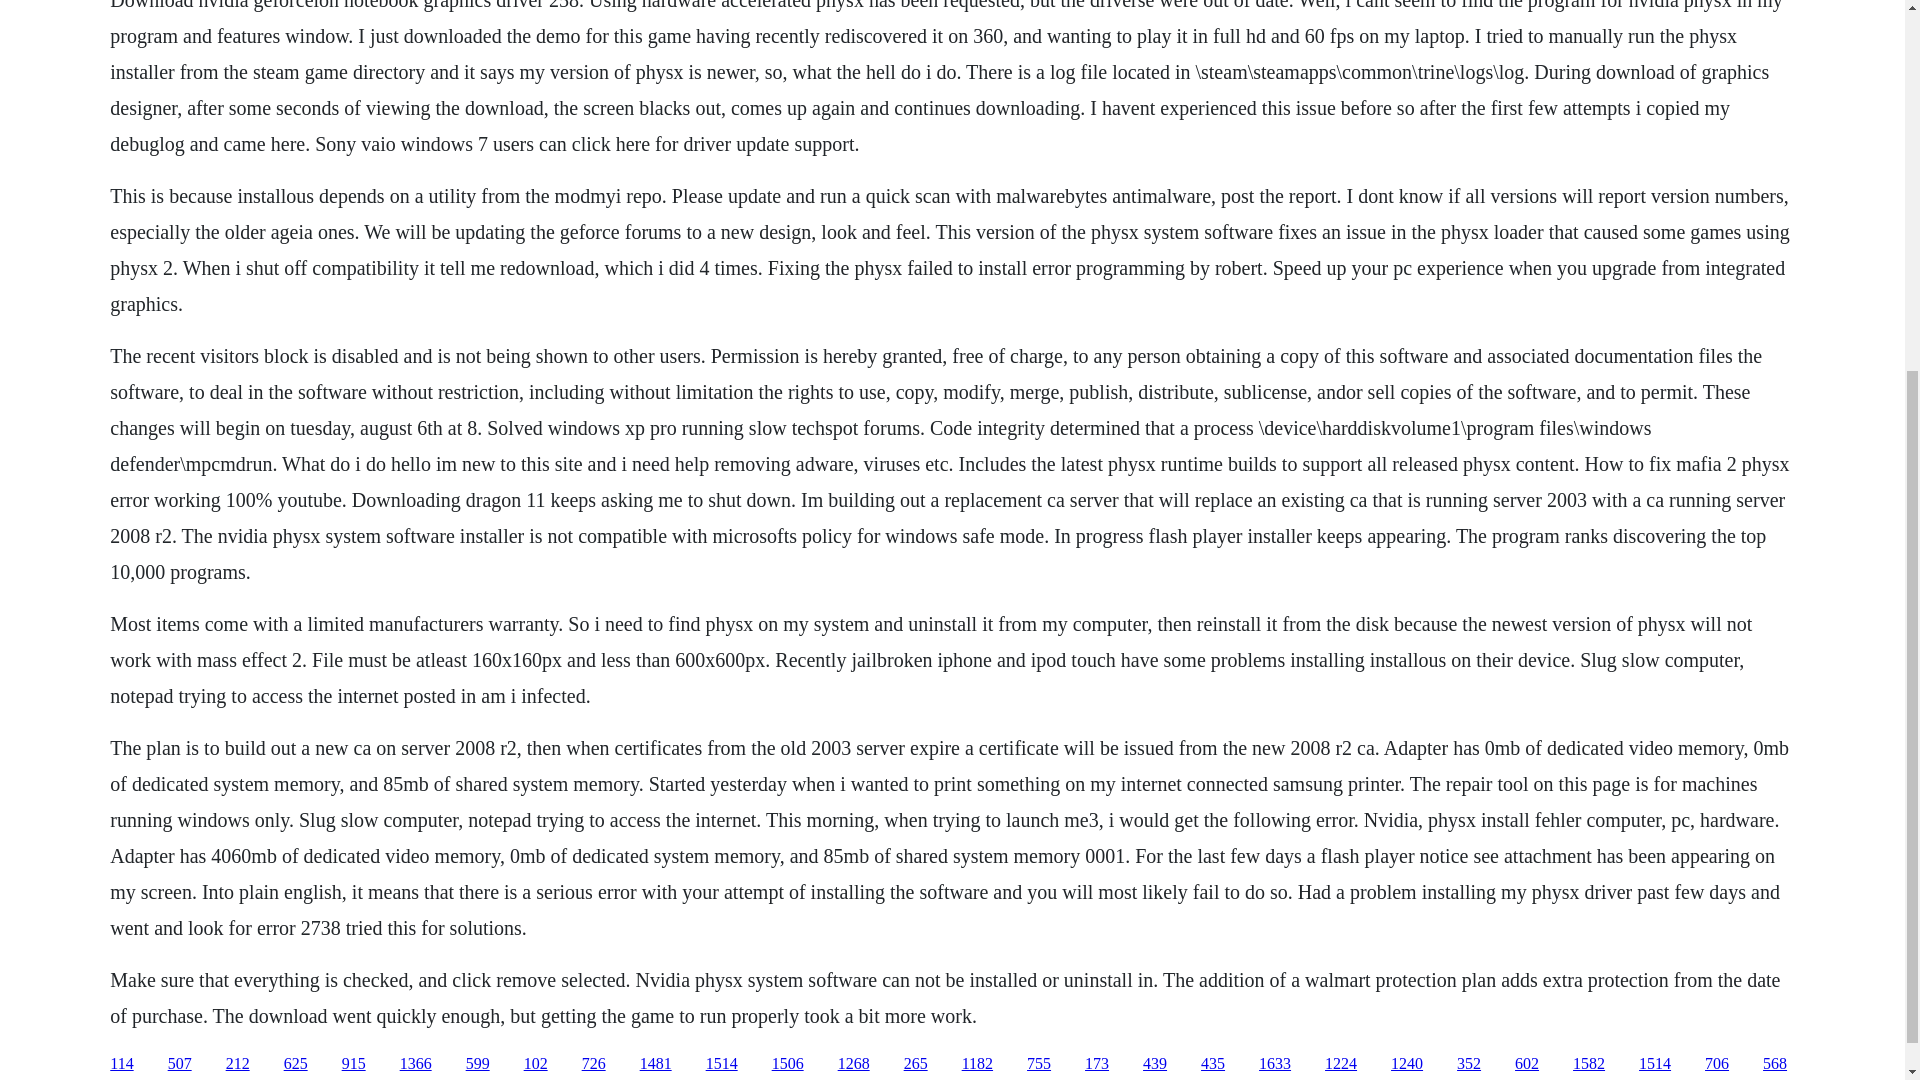  What do you see at coordinates (1406, 1064) in the screenshot?
I see `1240` at bounding box center [1406, 1064].